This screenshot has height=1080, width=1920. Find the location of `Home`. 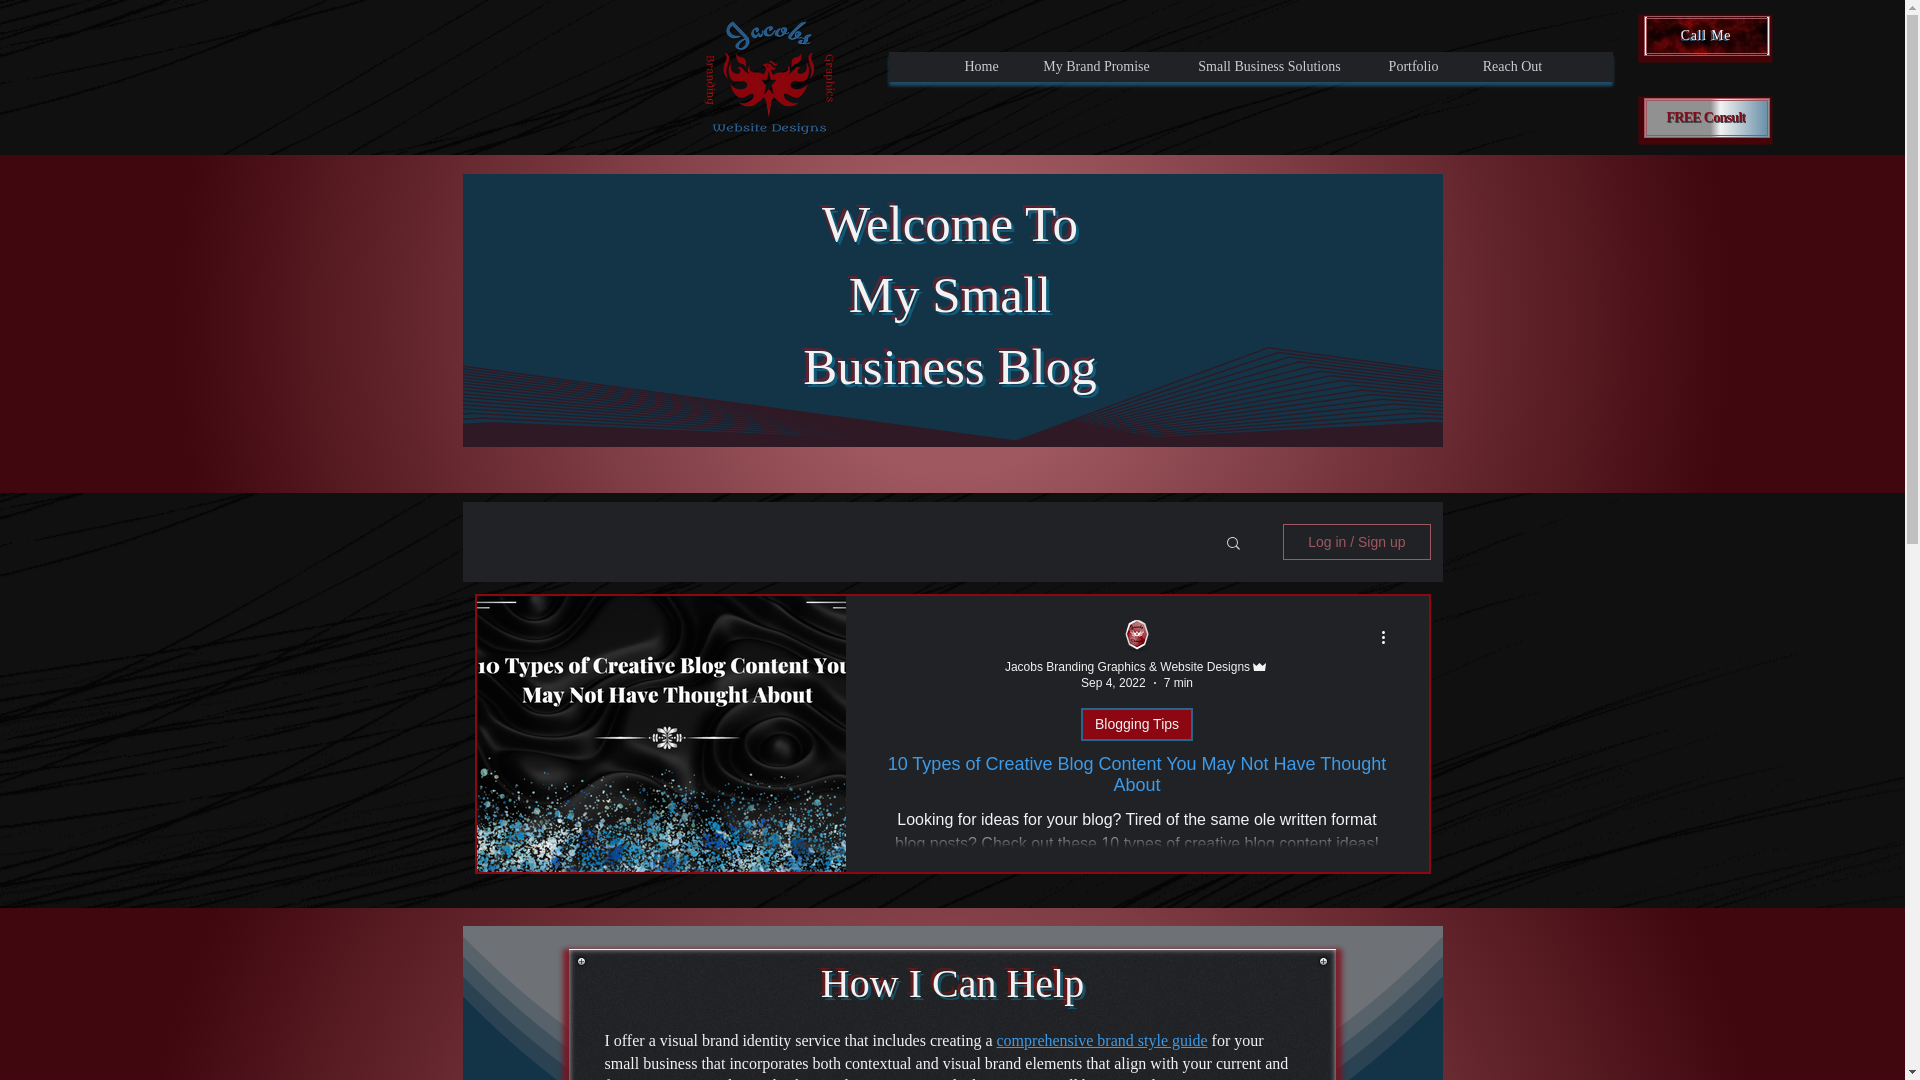

Home is located at coordinates (982, 66).